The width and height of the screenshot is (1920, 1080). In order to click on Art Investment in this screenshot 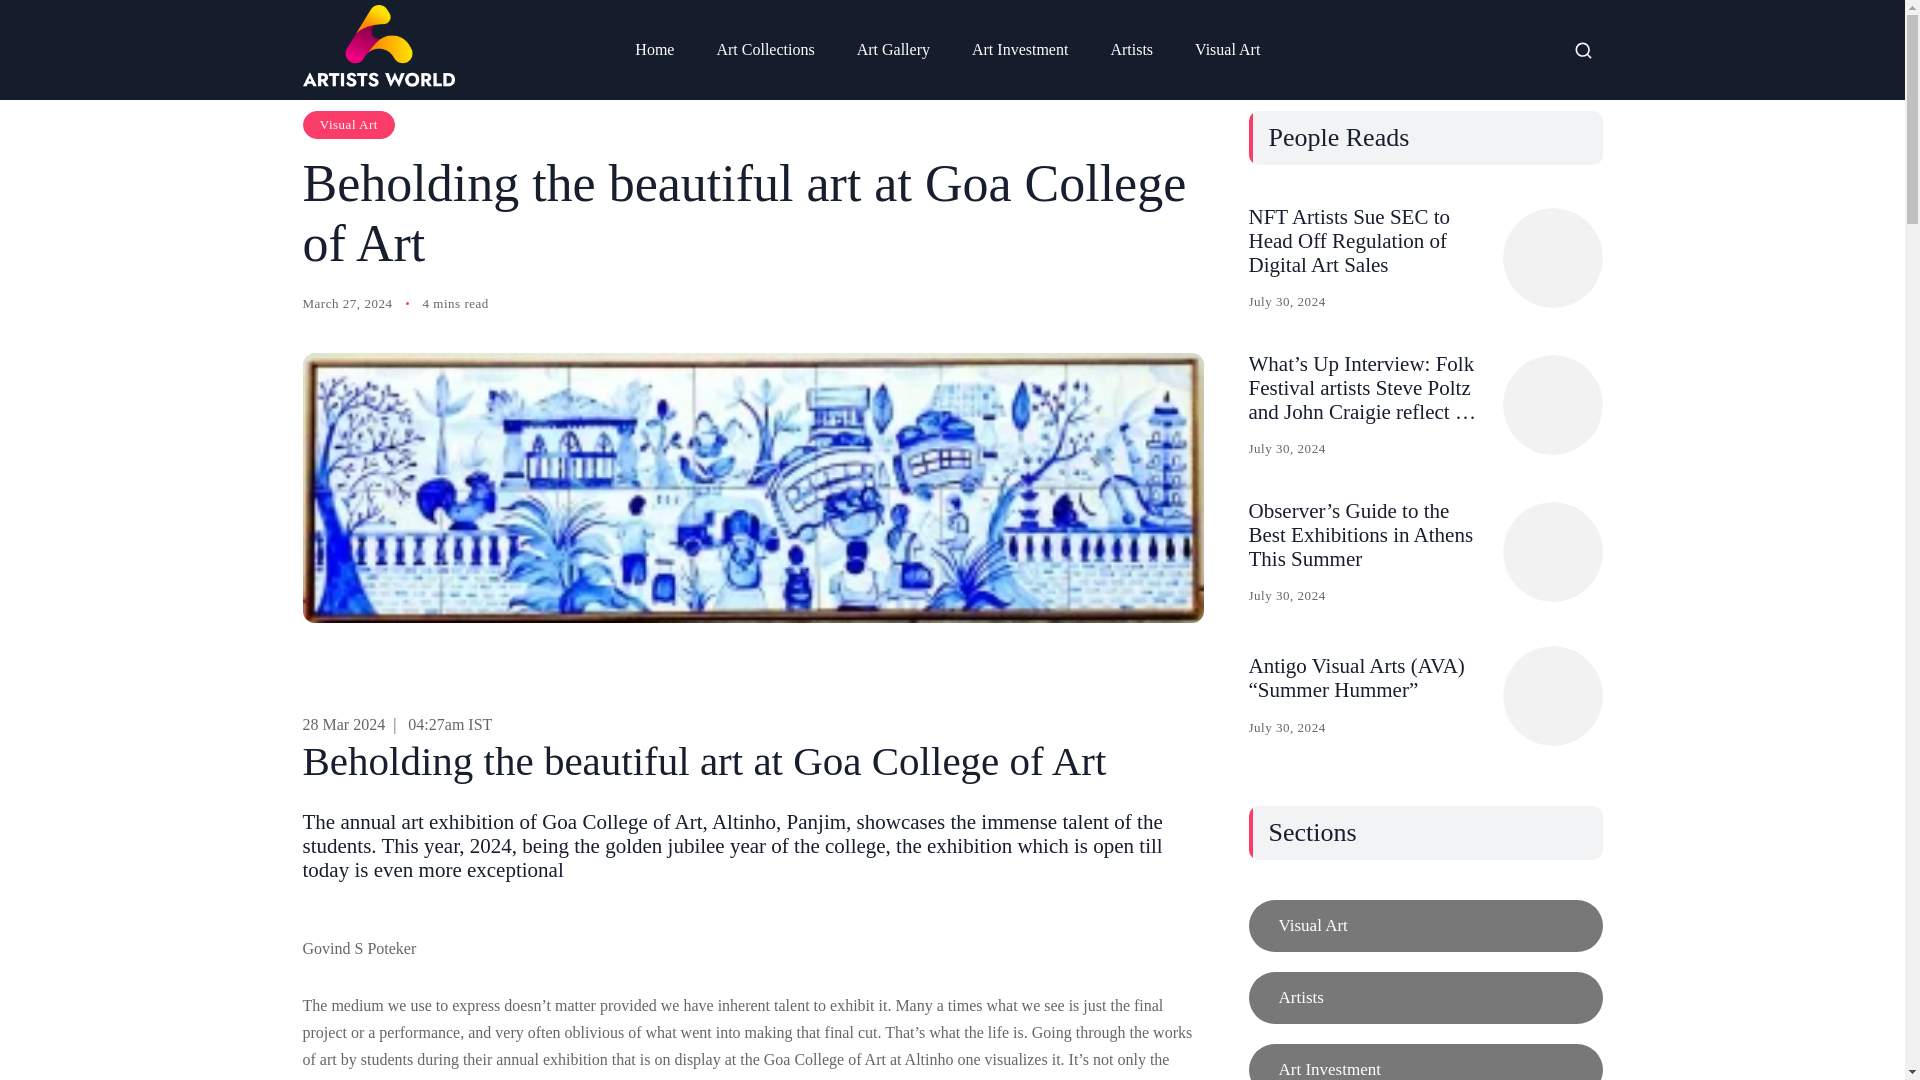, I will do `click(1020, 50)`.